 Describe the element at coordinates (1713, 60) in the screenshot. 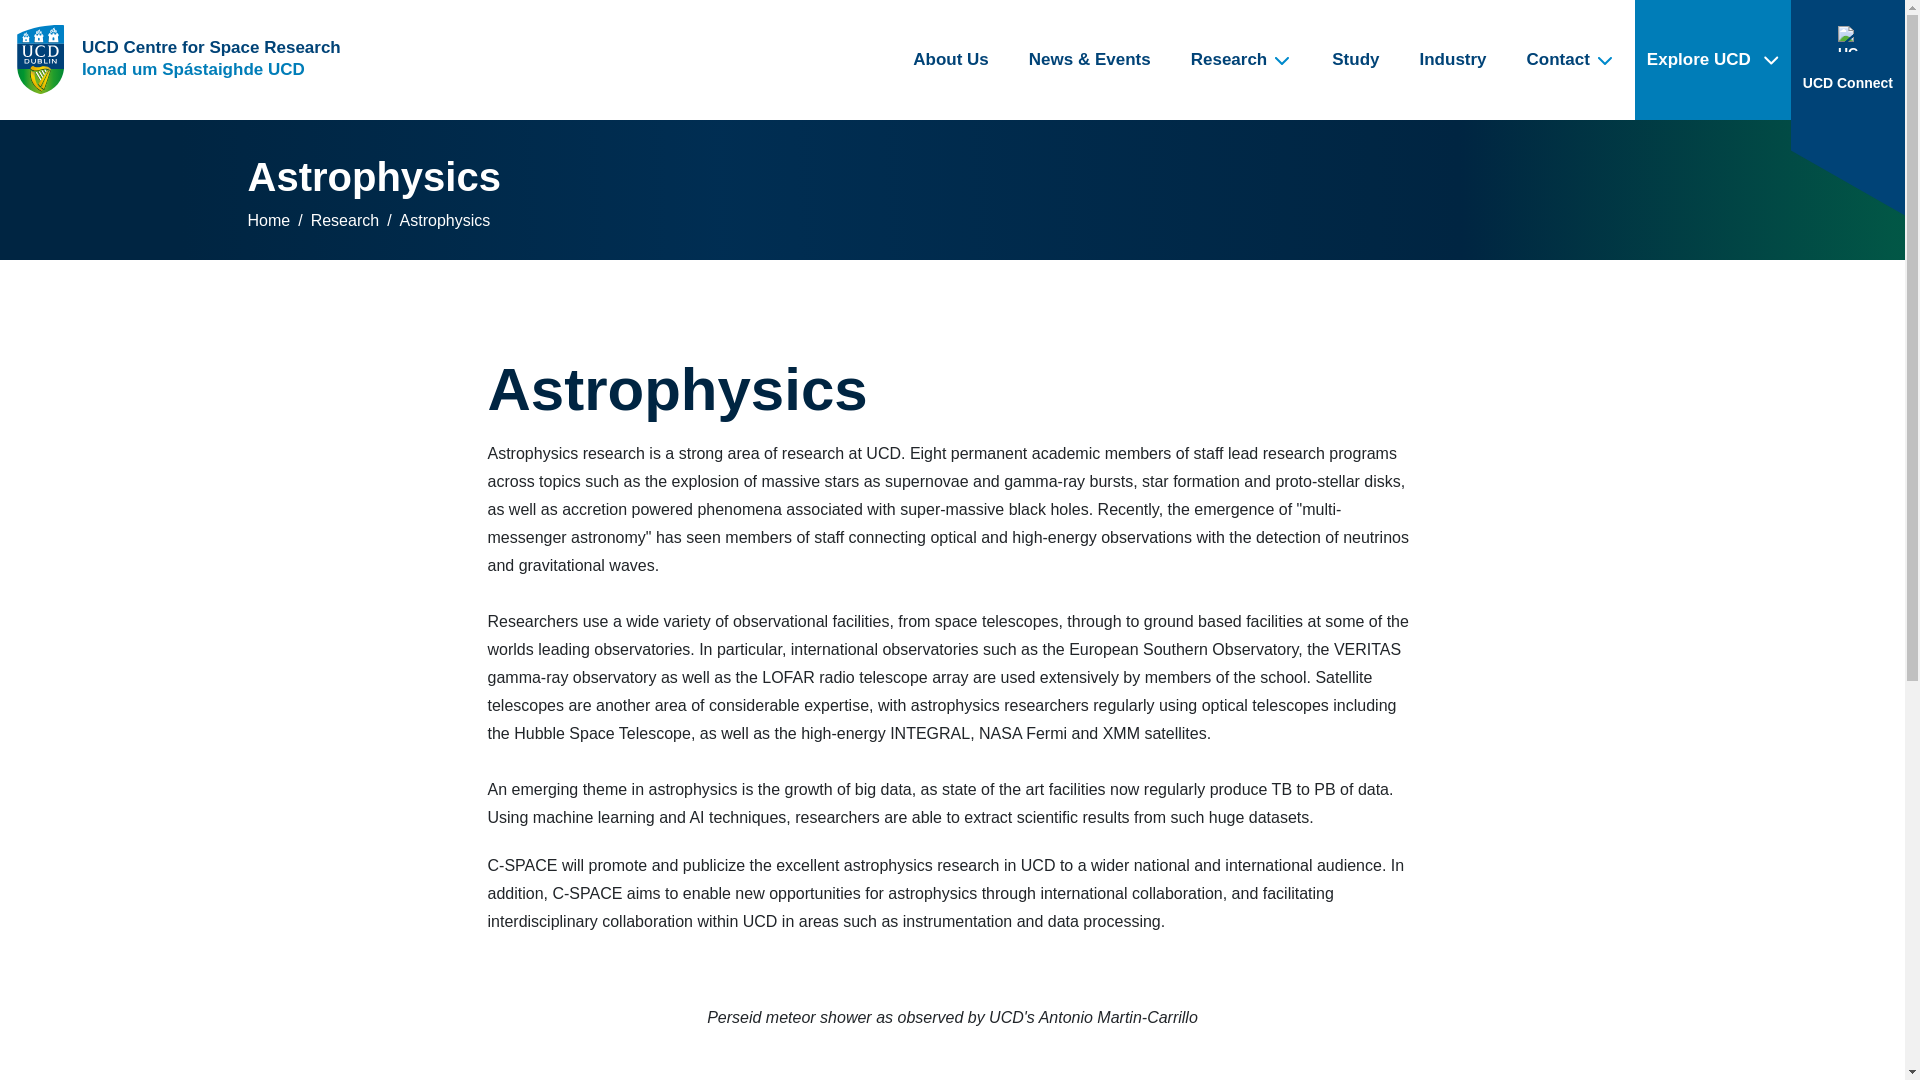

I see `Explore UCD` at that location.